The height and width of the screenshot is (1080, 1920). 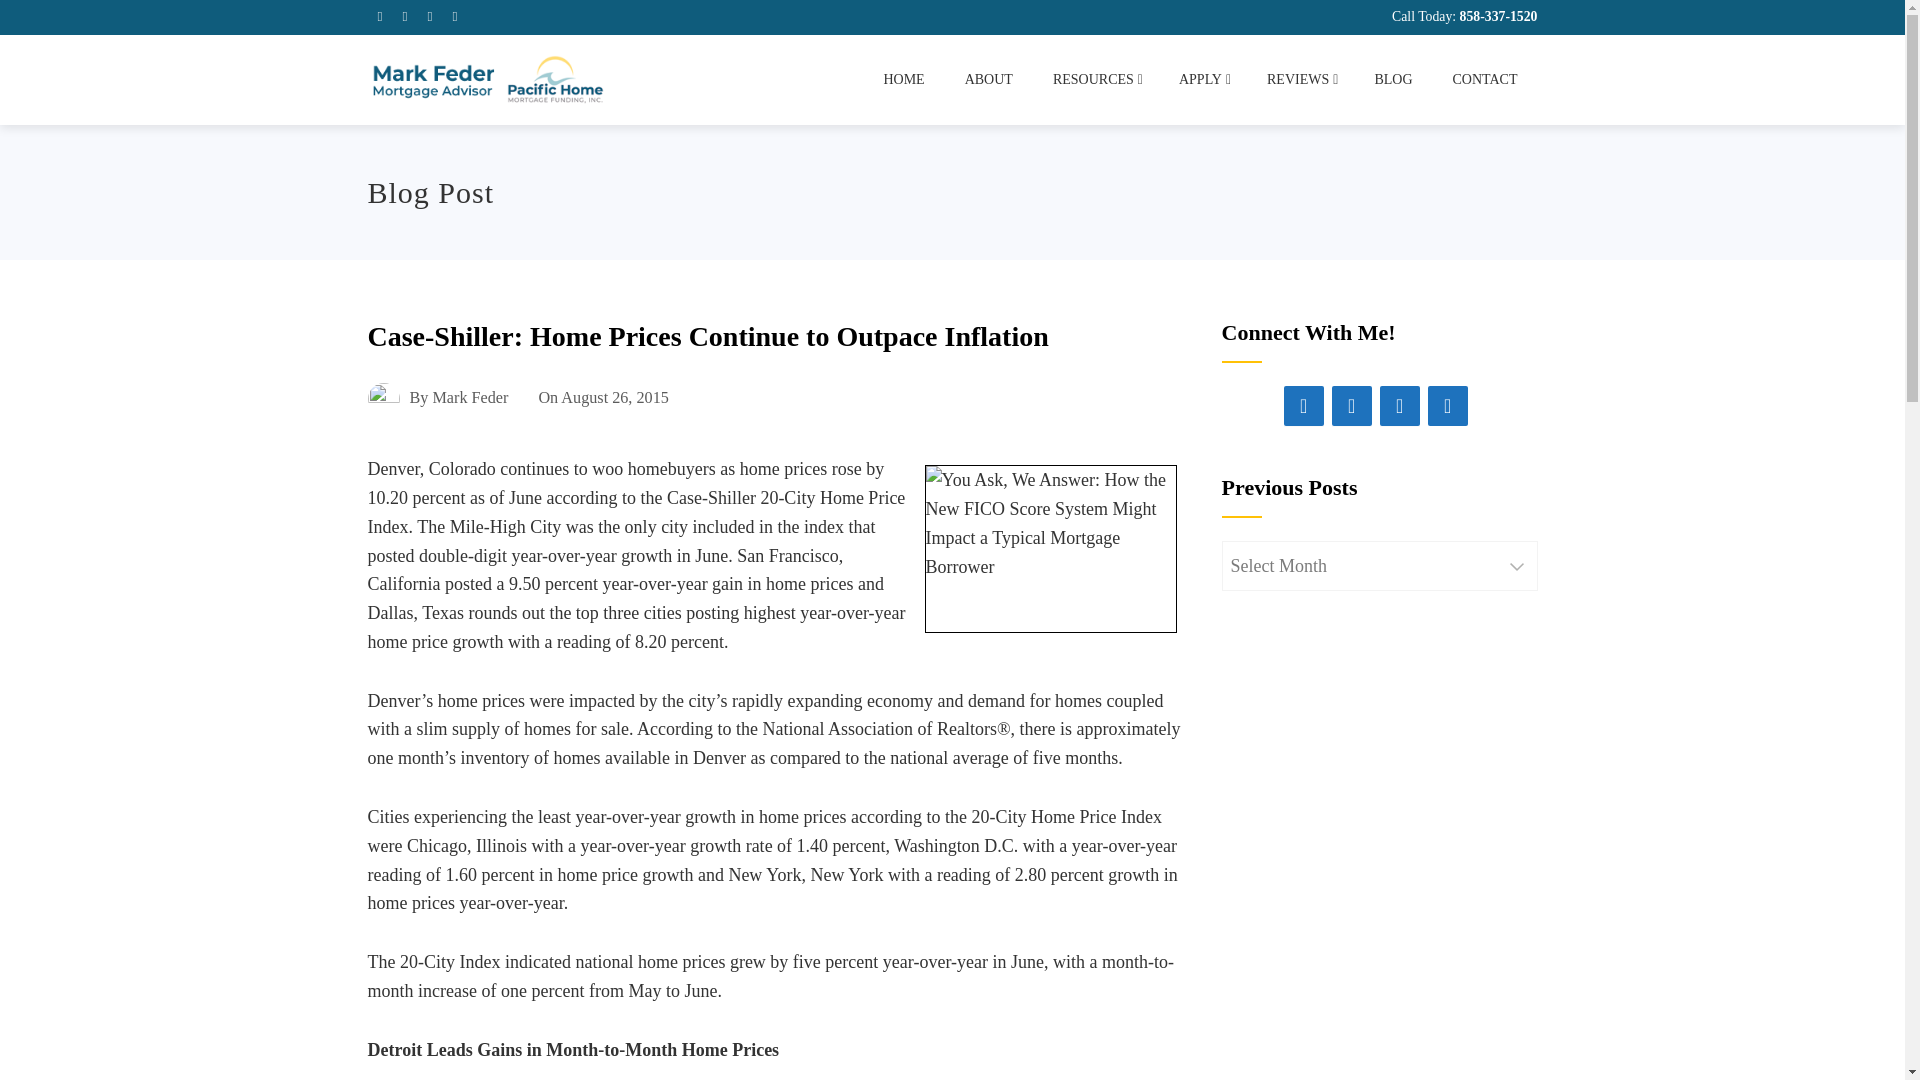 I want to click on HOME, so click(x=903, y=80).